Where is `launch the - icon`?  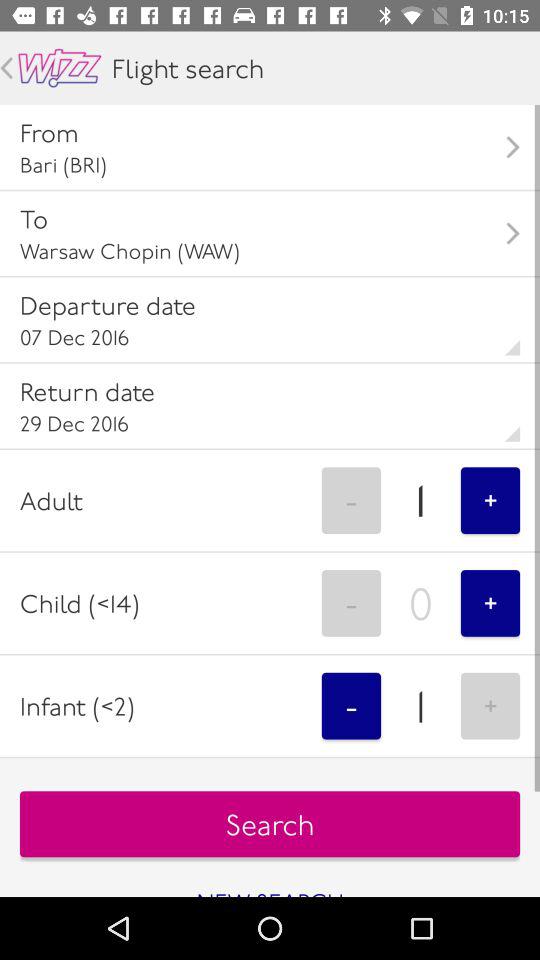
launch the - icon is located at coordinates (351, 603).